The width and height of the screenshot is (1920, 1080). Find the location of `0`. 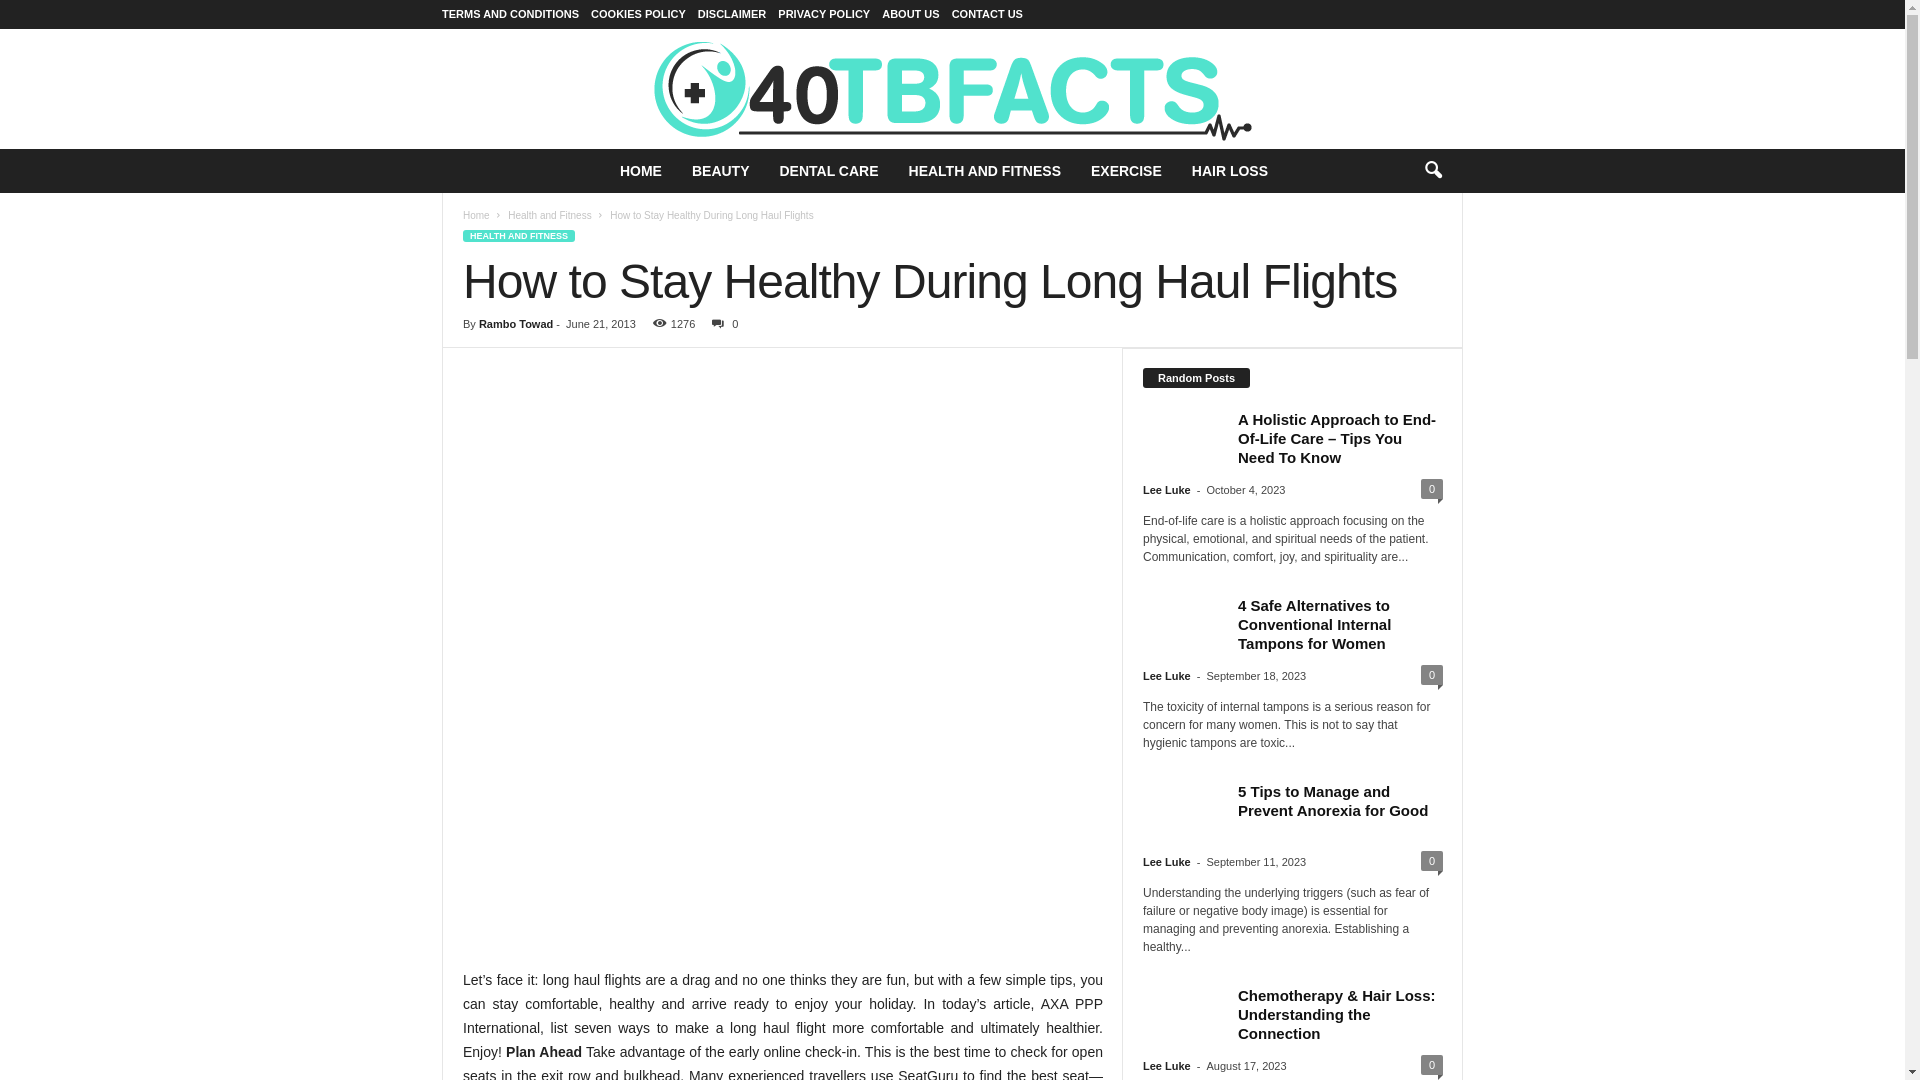

0 is located at coordinates (1432, 675).